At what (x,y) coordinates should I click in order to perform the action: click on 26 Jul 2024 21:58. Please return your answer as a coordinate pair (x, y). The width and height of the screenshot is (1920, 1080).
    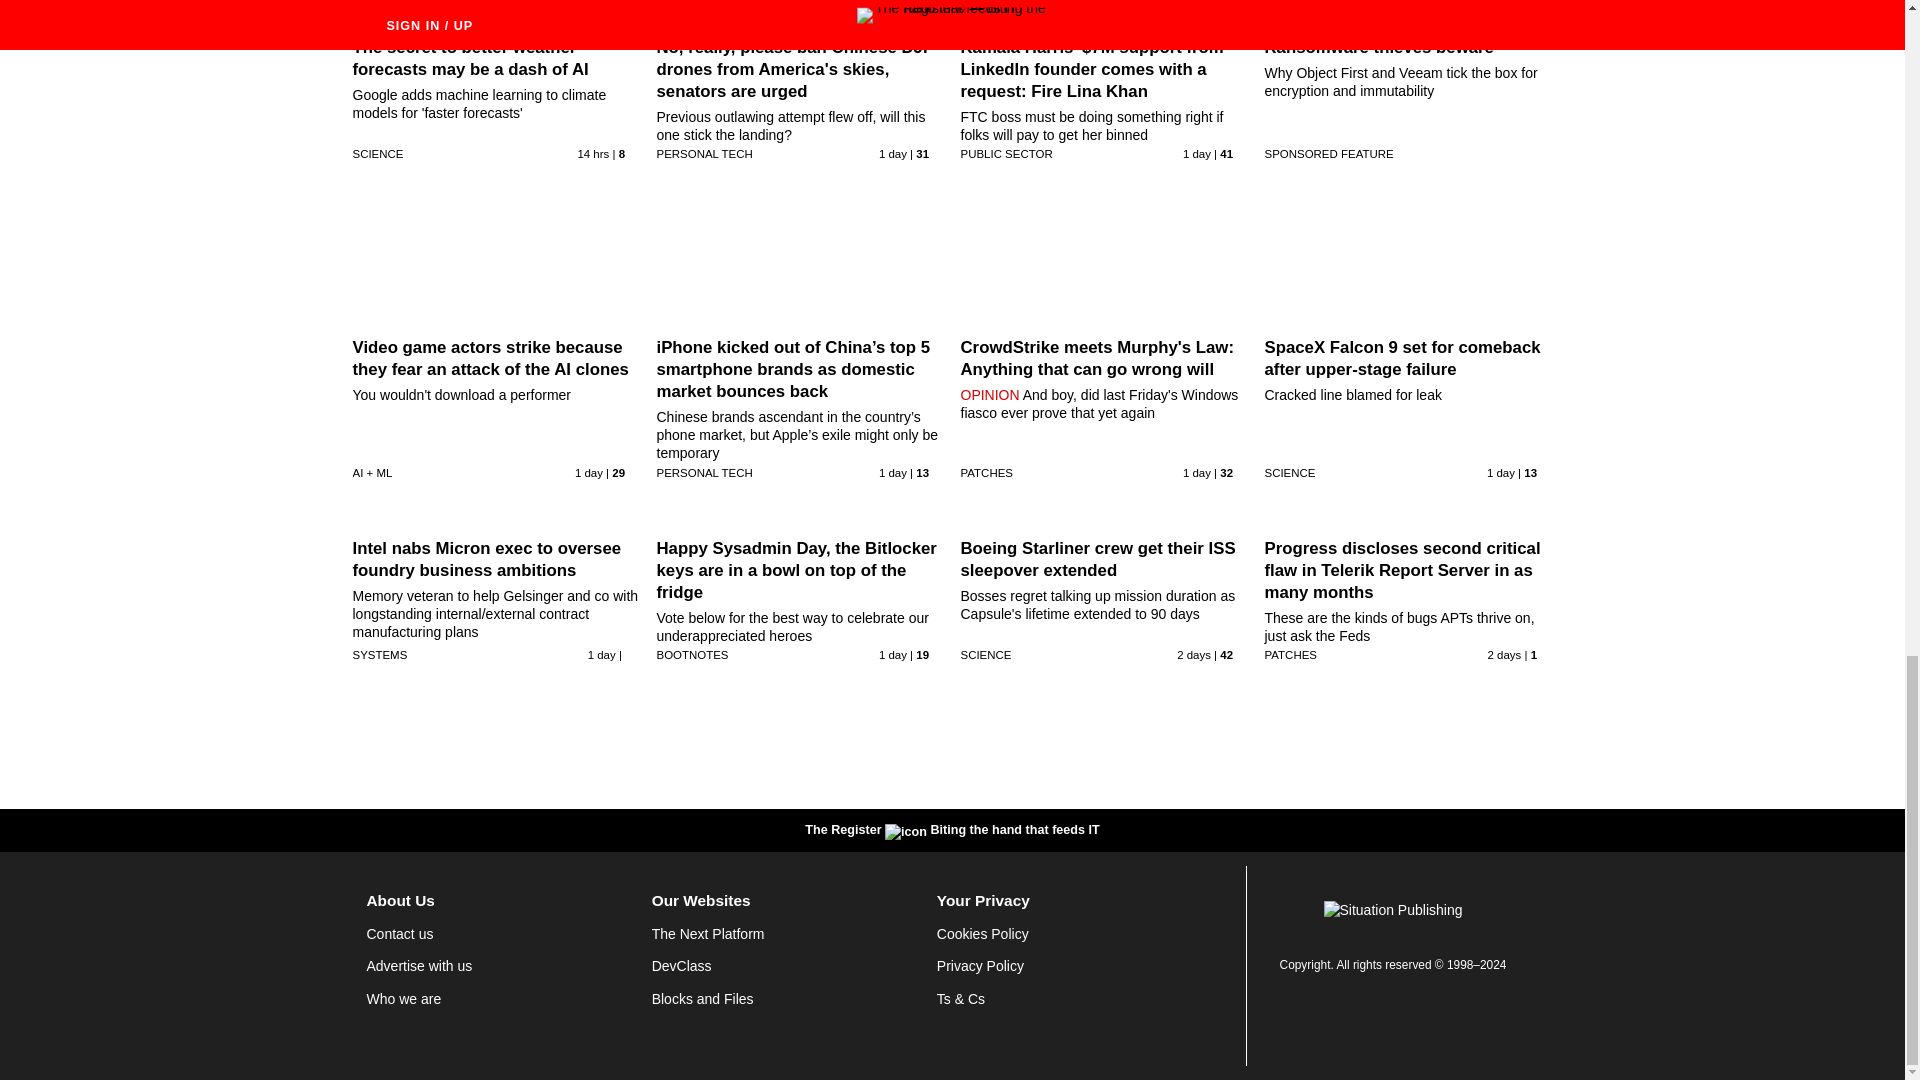
    Looking at the image, I should click on (892, 153).